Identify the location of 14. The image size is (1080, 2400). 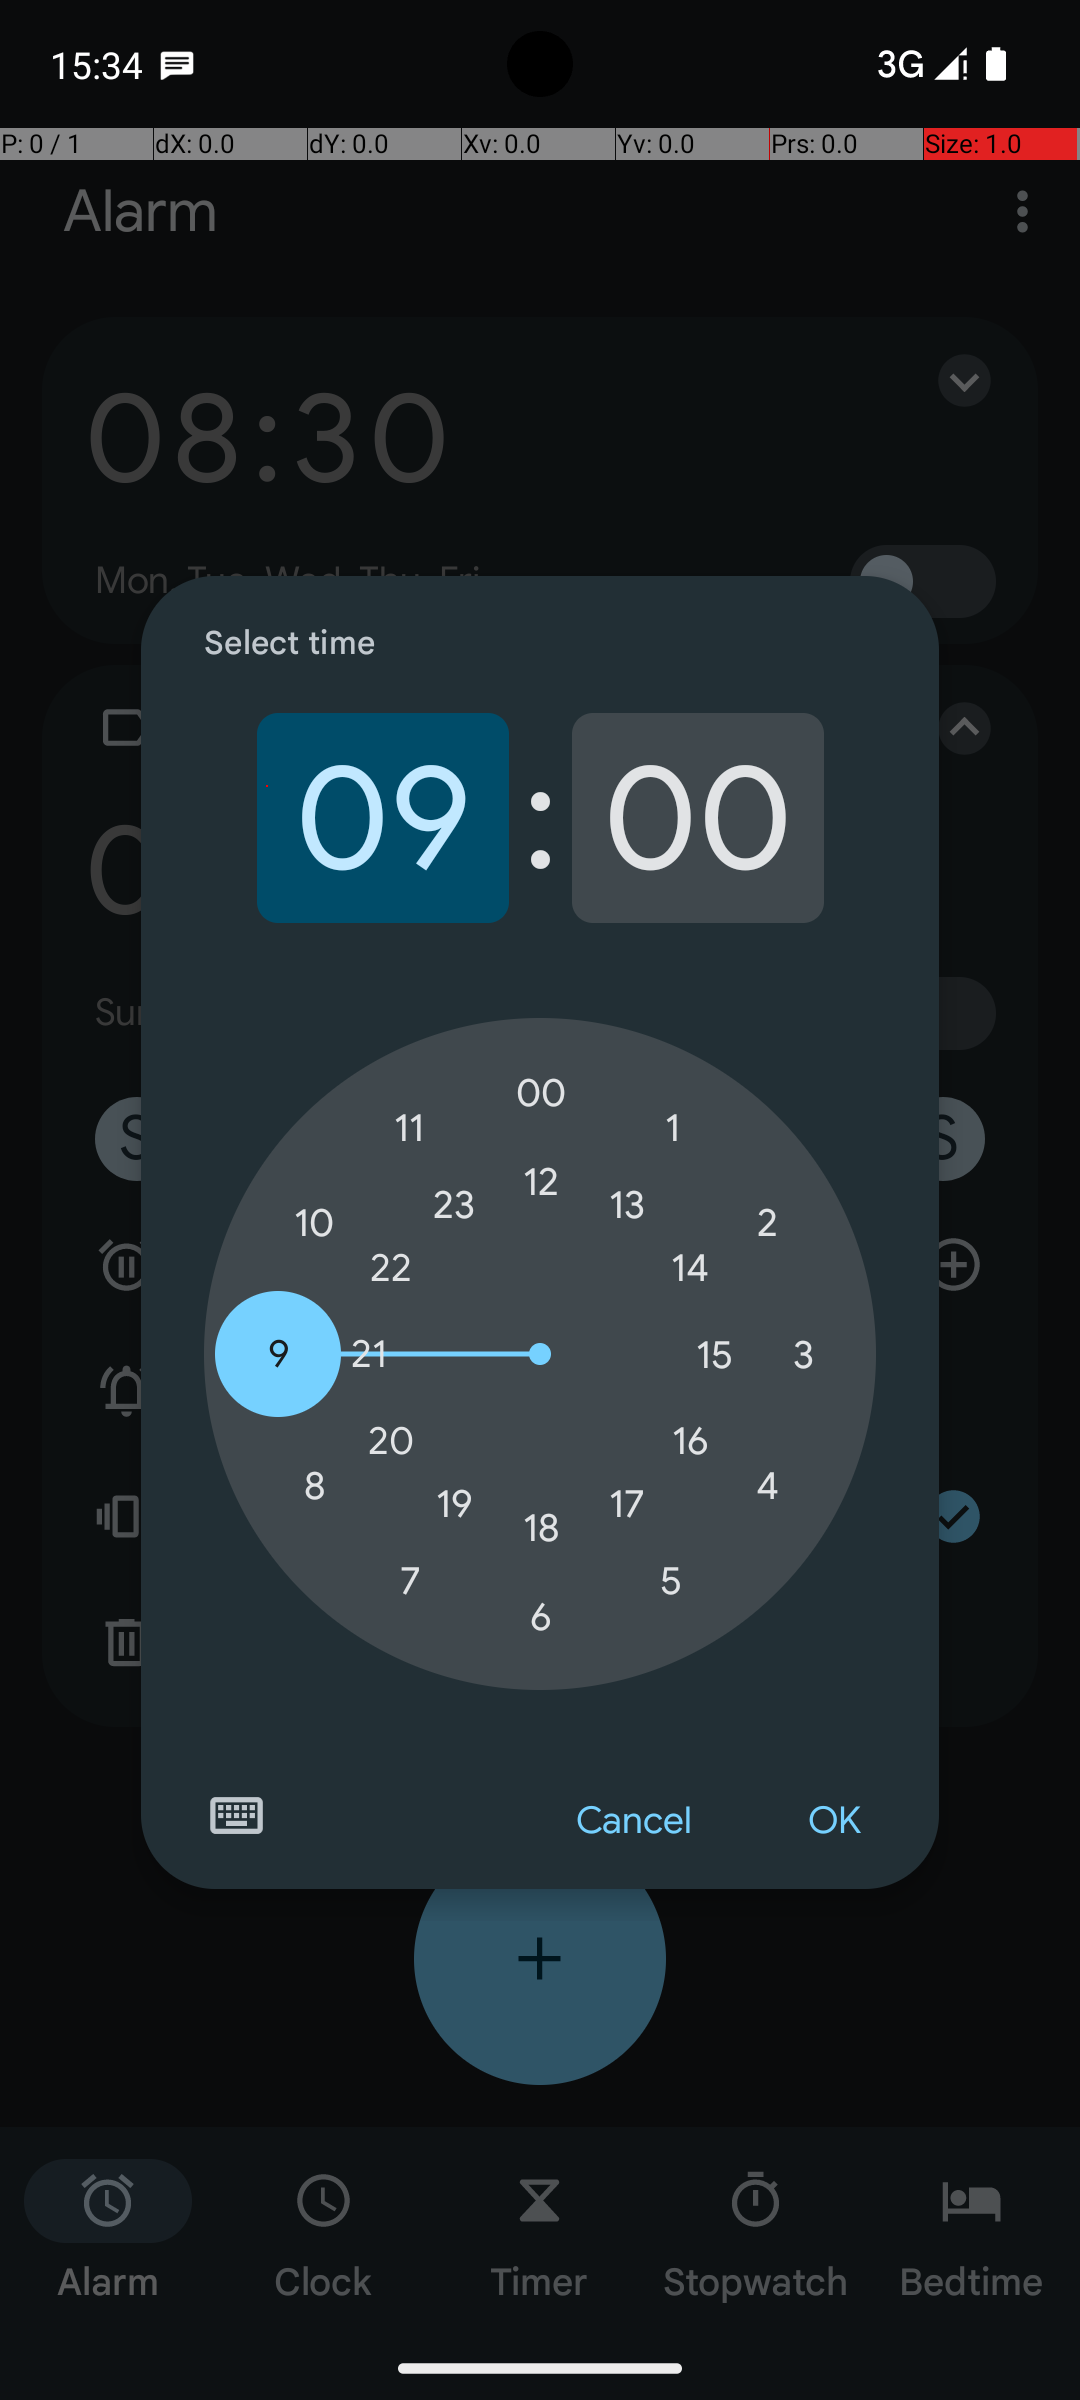
(690, 1268).